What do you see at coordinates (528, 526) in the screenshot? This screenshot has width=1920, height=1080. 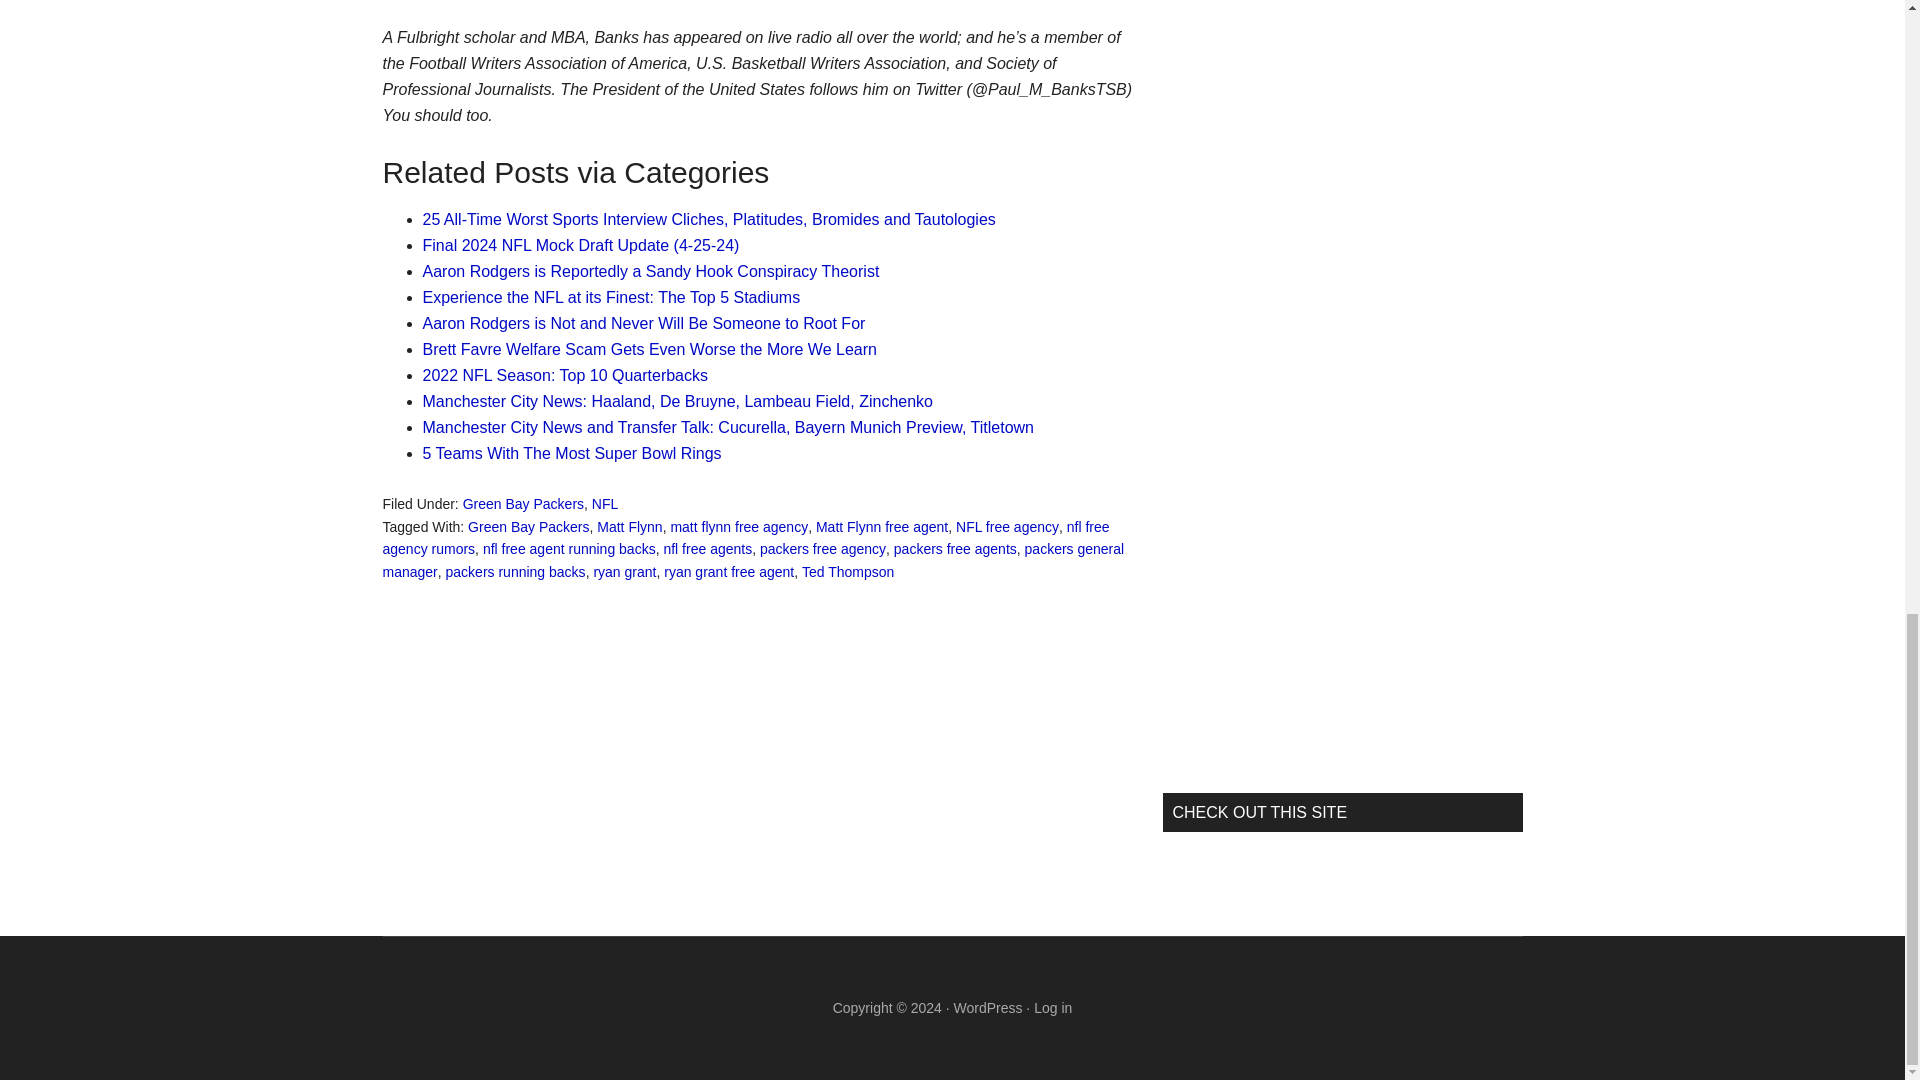 I see `Green Bay Packers` at bounding box center [528, 526].